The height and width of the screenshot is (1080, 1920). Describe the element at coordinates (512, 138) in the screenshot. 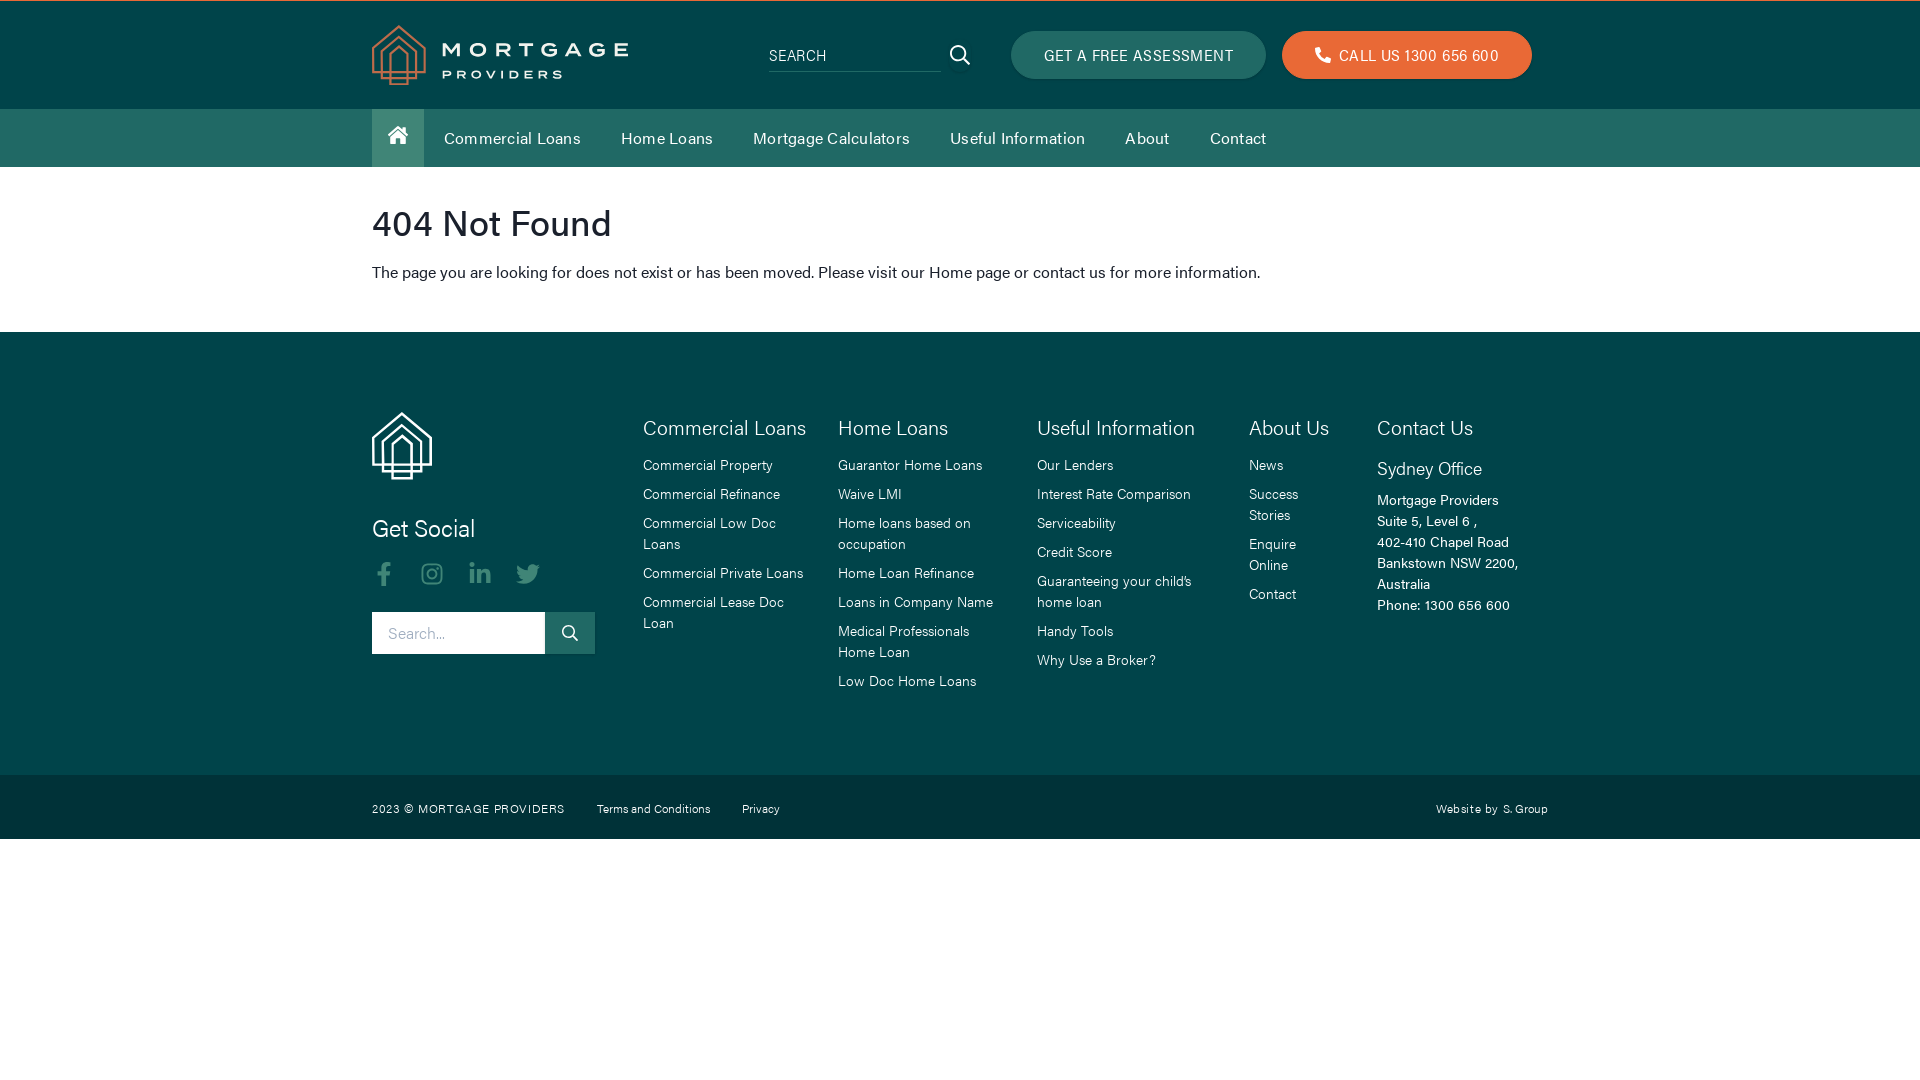

I see `Commercial Loans` at that location.